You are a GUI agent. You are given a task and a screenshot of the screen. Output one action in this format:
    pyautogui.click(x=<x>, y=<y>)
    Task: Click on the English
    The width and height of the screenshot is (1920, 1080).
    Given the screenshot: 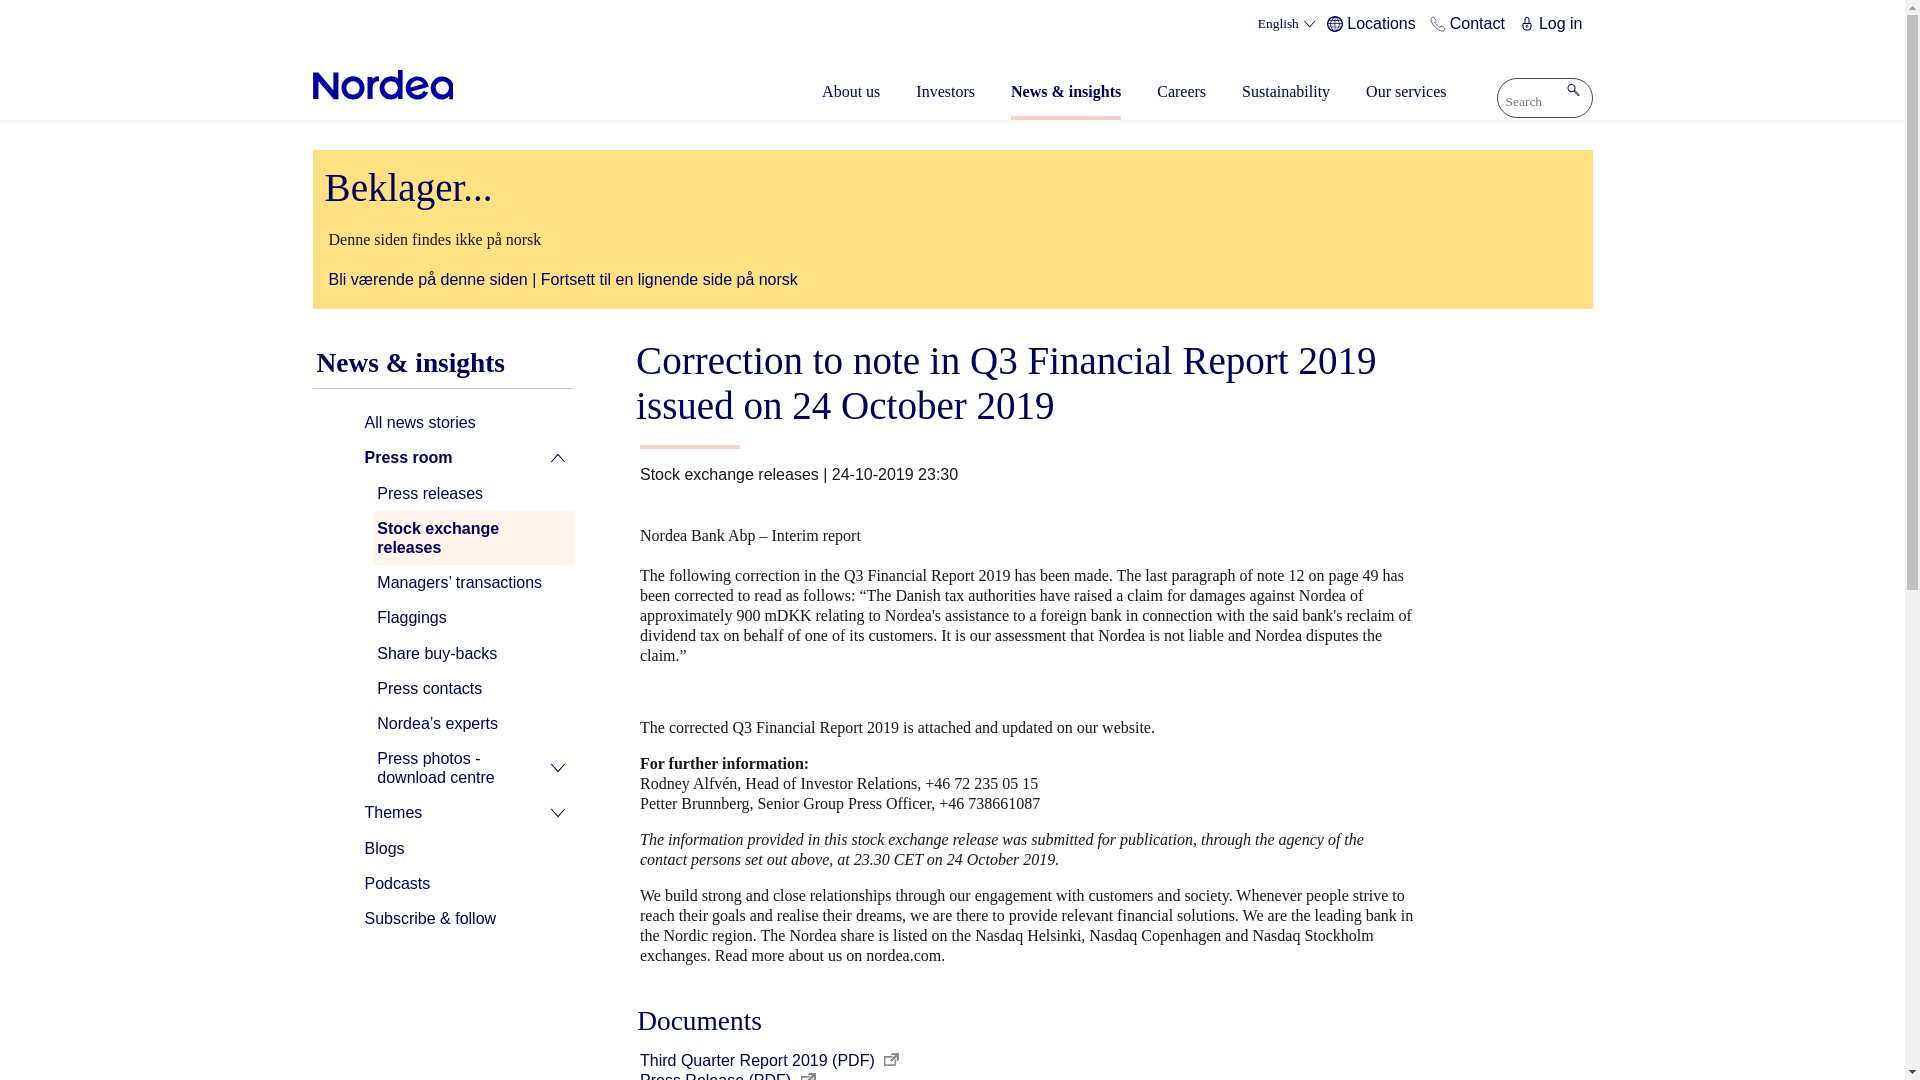 What is the action you would take?
    pyautogui.click(x=1288, y=24)
    